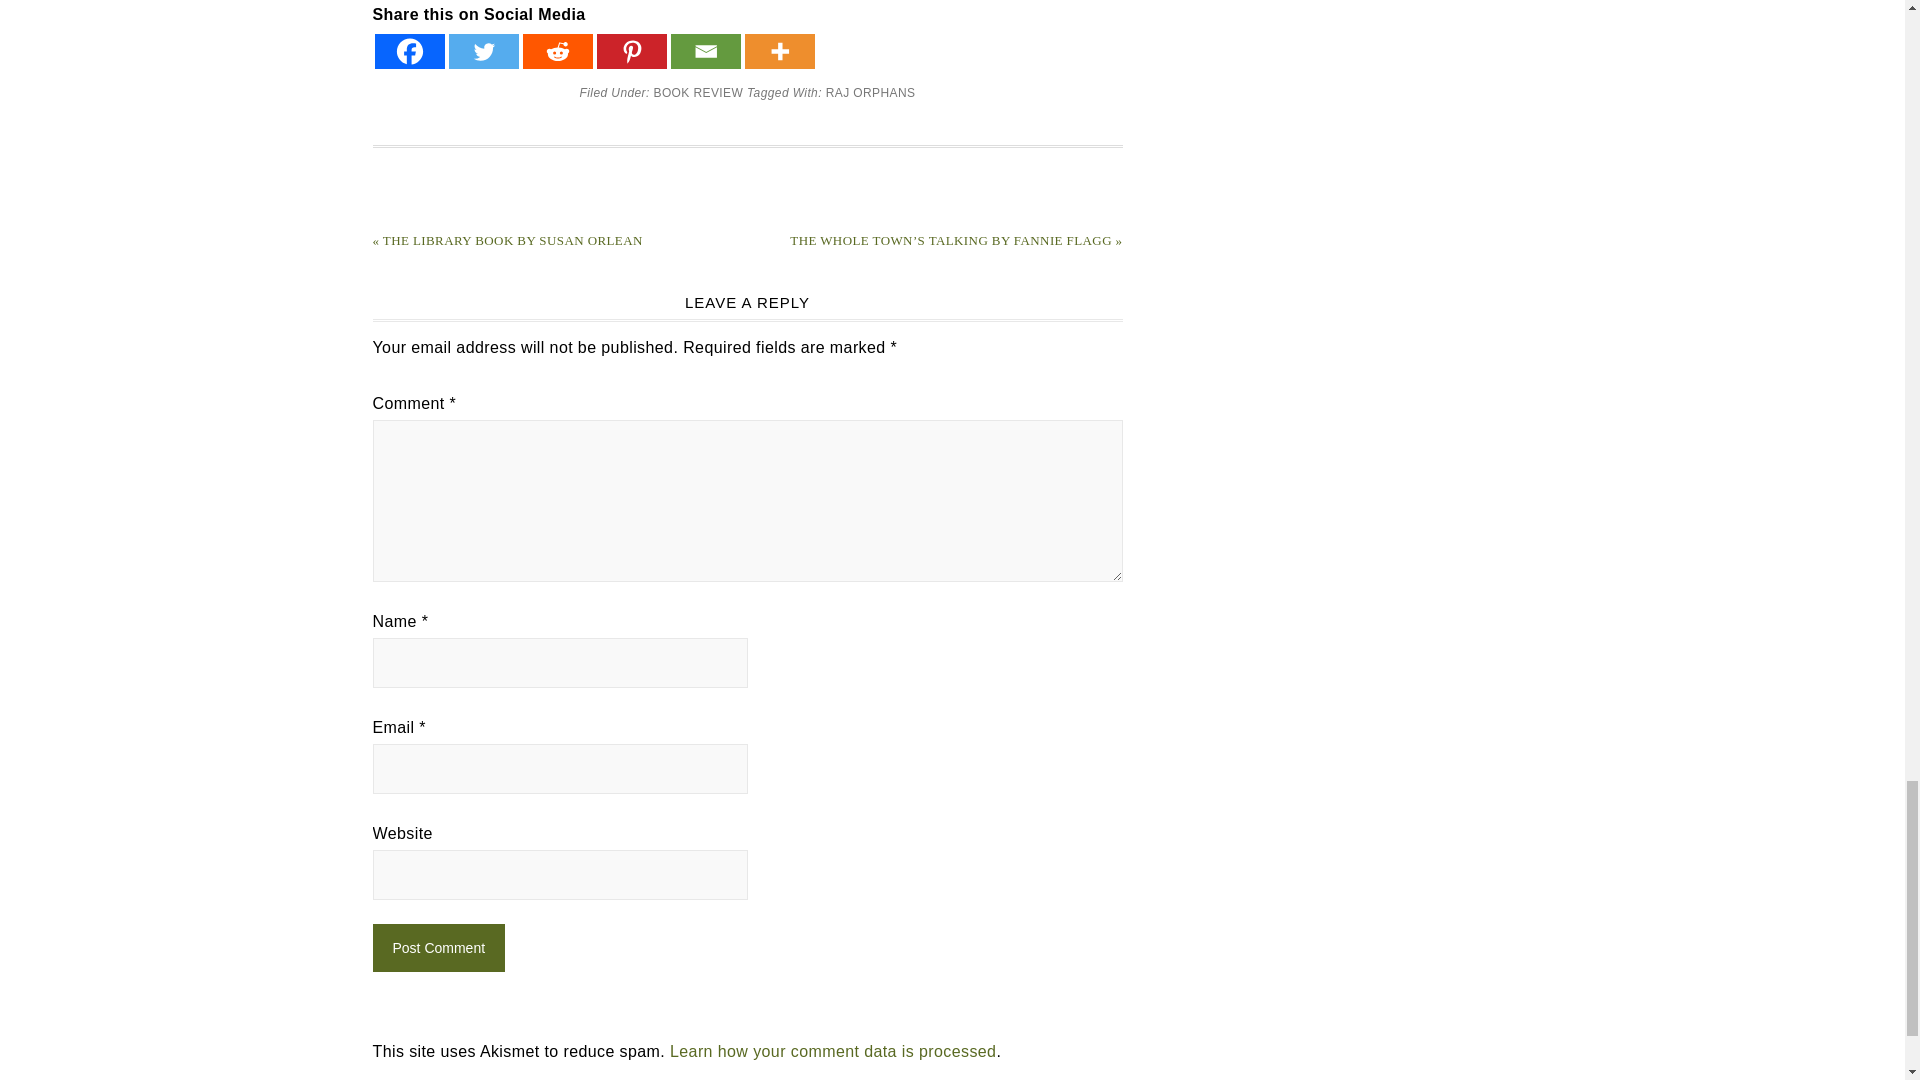  Describe the element at coordinates (870, 93) in the screenshot. I see `RAJ ORPHANS` at that location.